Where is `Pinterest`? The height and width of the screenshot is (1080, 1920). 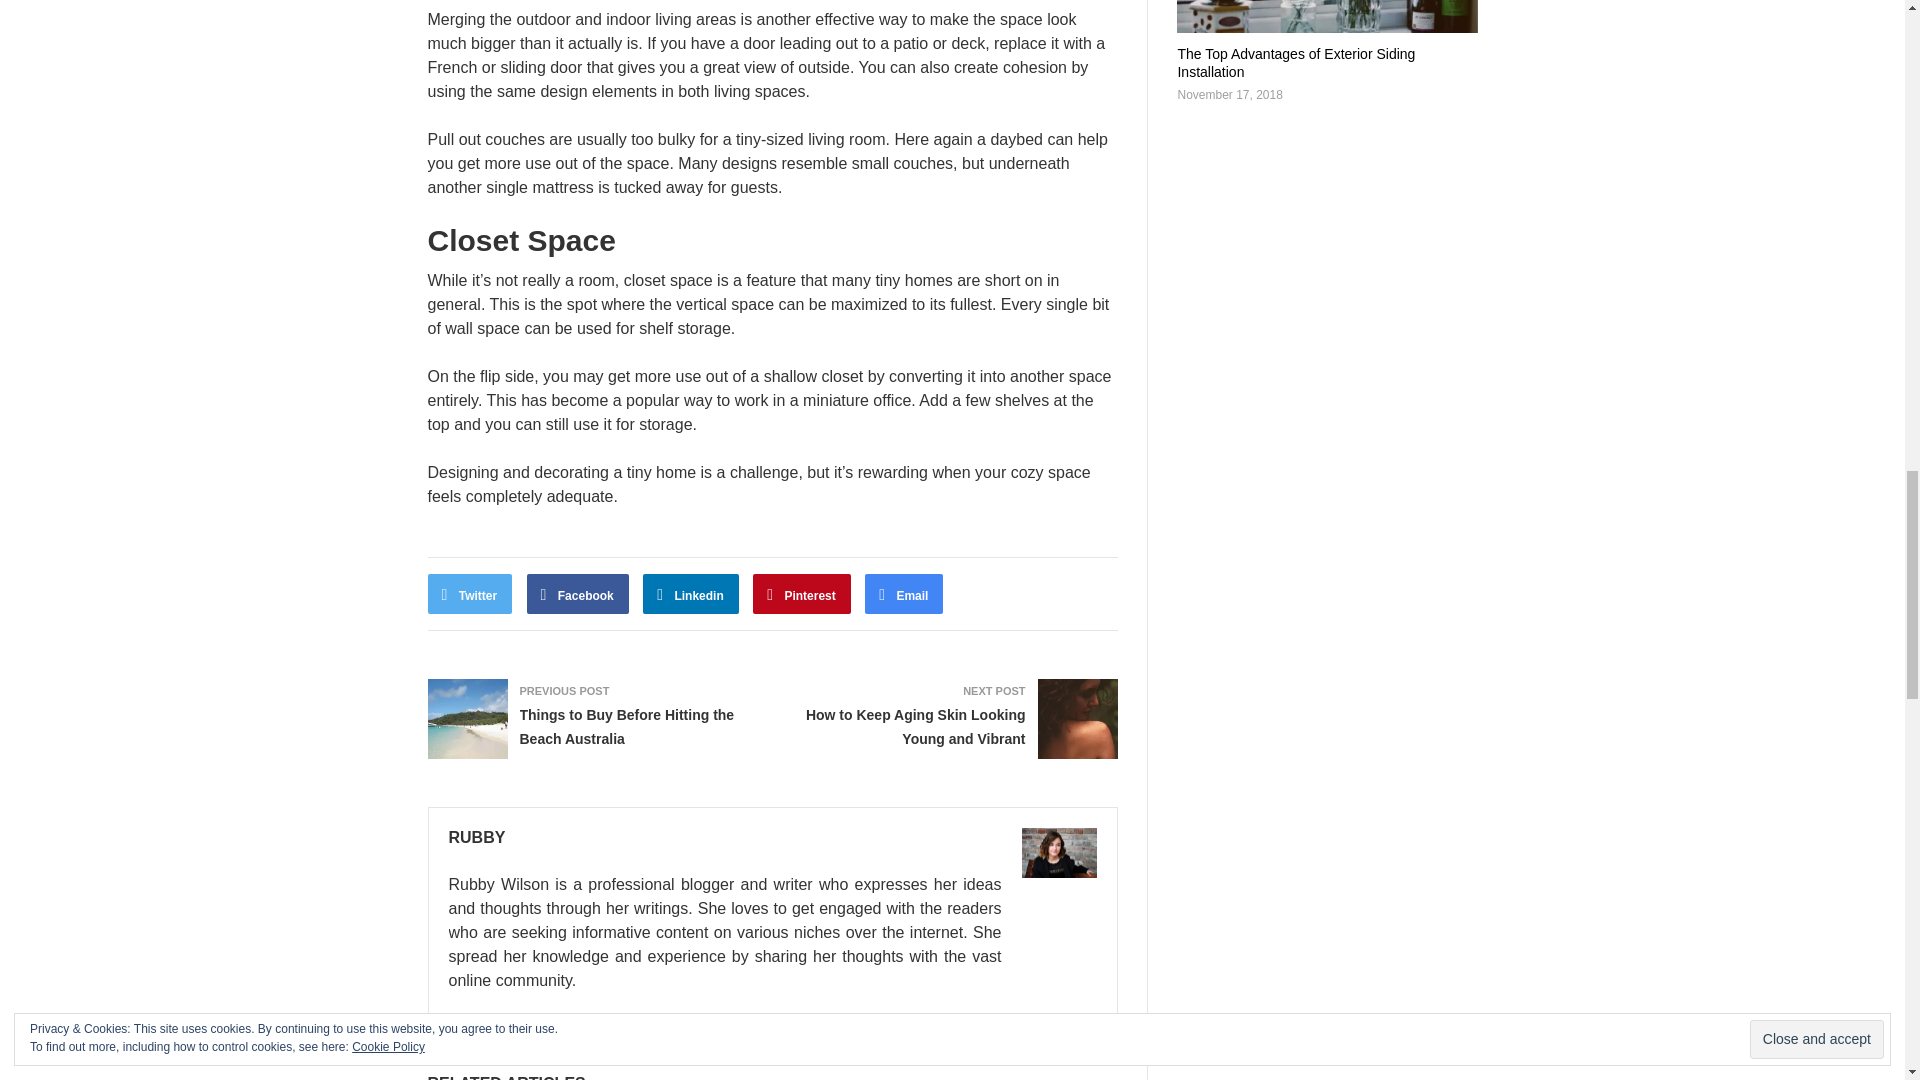
Pinterest is located at coordinates (801, 594).